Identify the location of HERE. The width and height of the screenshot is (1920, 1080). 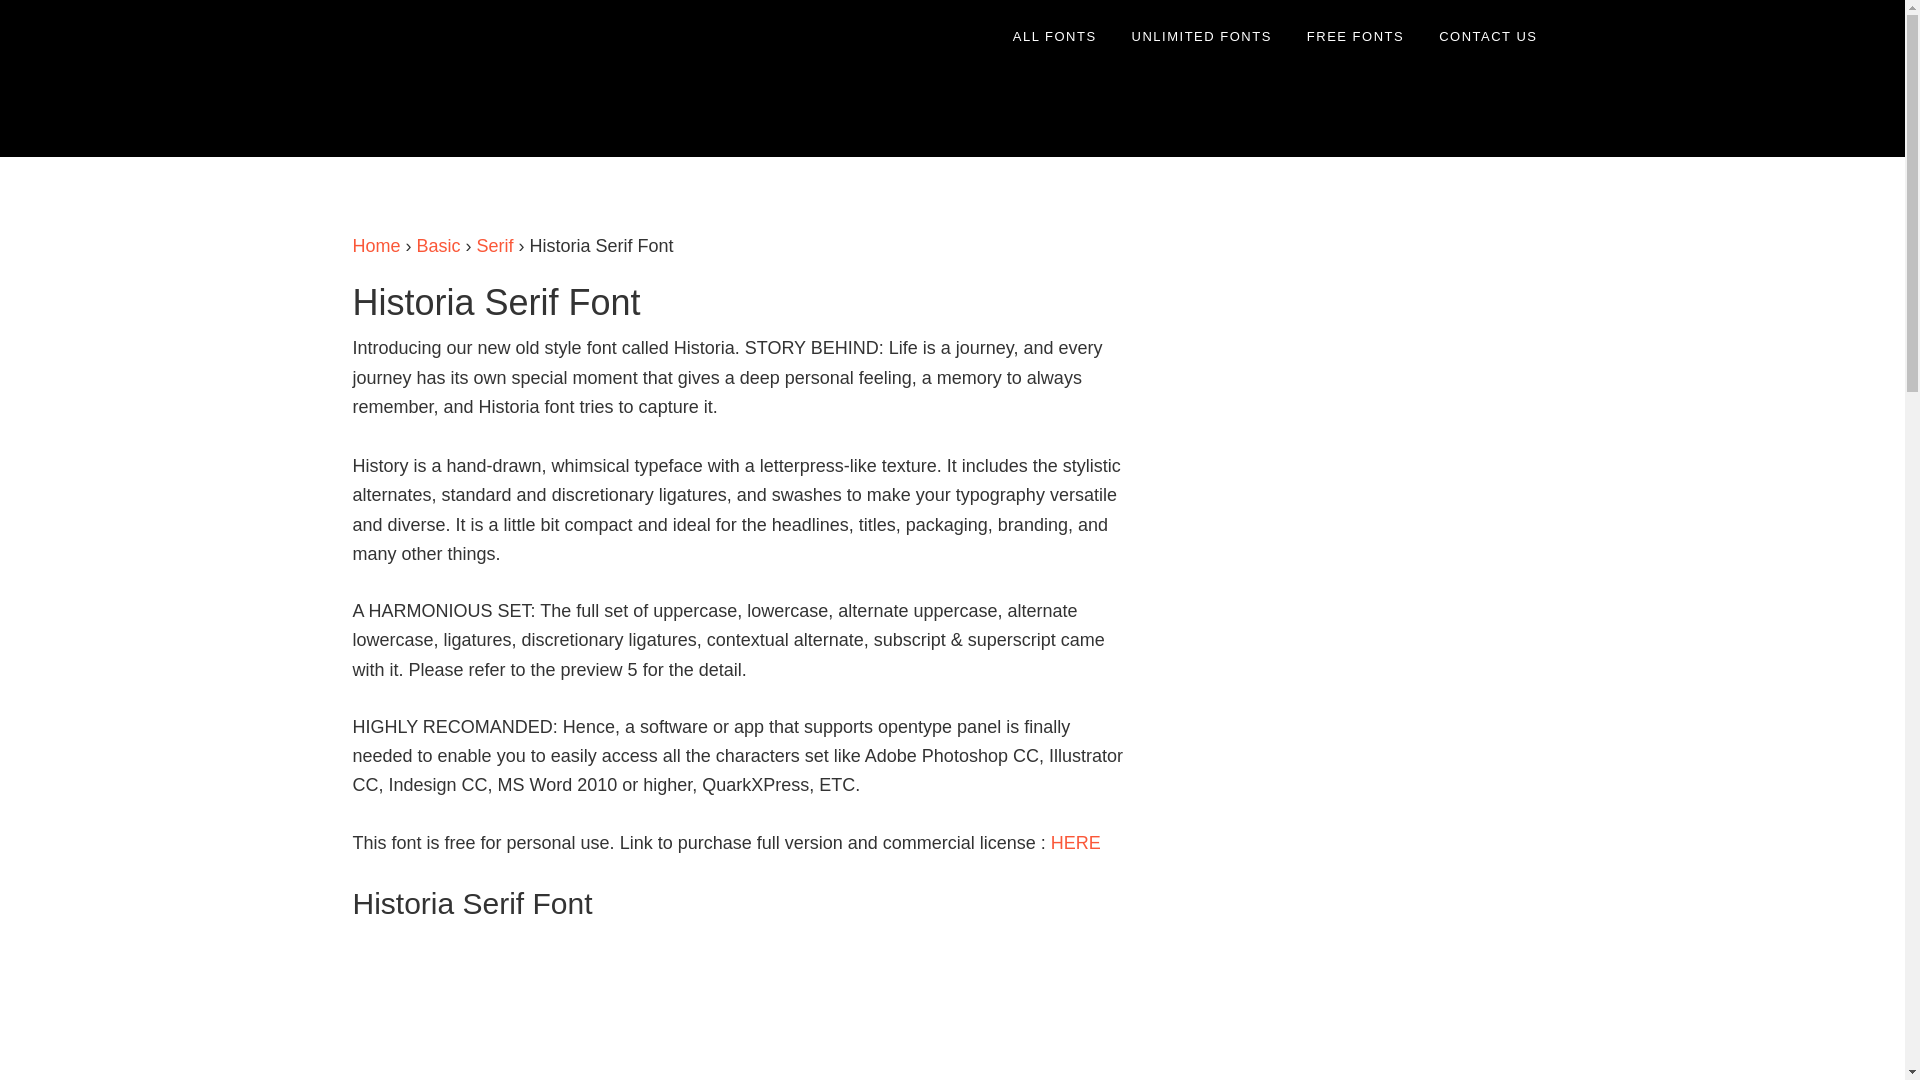
(1075, 842).